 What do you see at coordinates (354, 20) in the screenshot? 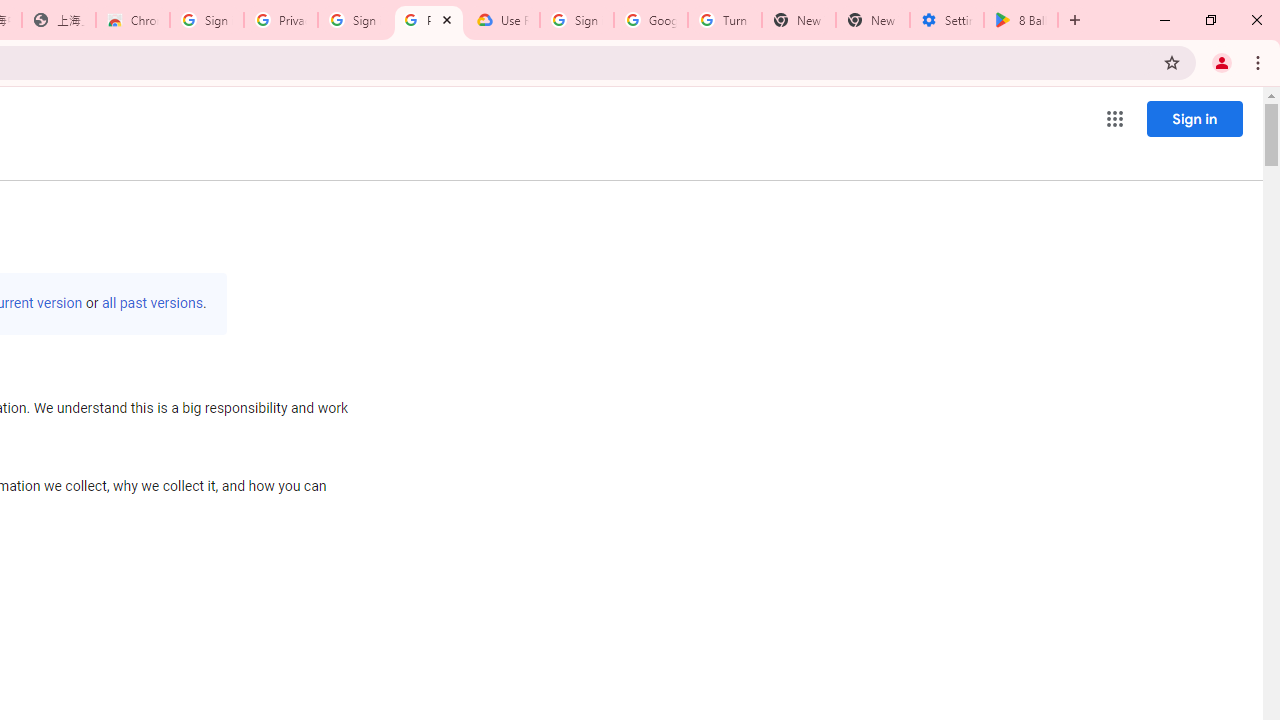
I see `Sign in - Google Accounts` at bounding box center [354, 20].